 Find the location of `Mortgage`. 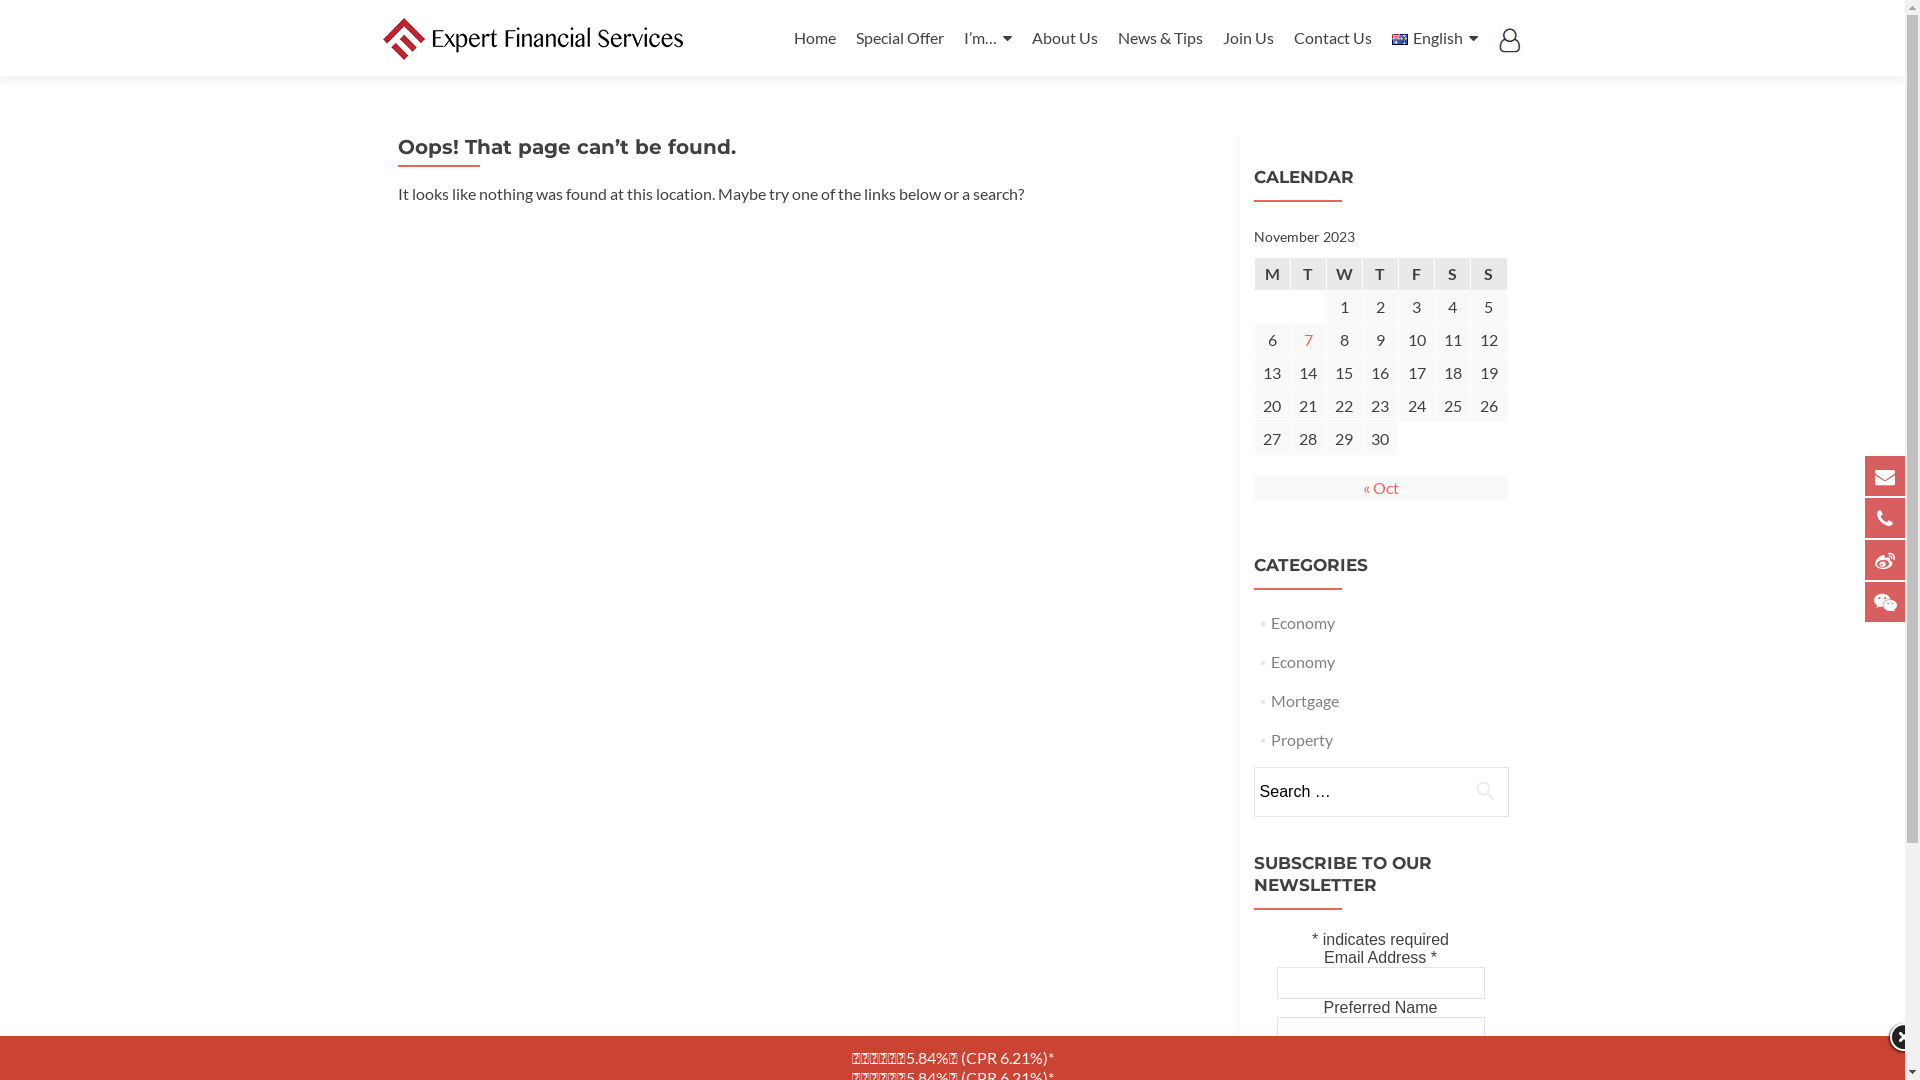

Mortgage is located at coordinates (1305, 700).